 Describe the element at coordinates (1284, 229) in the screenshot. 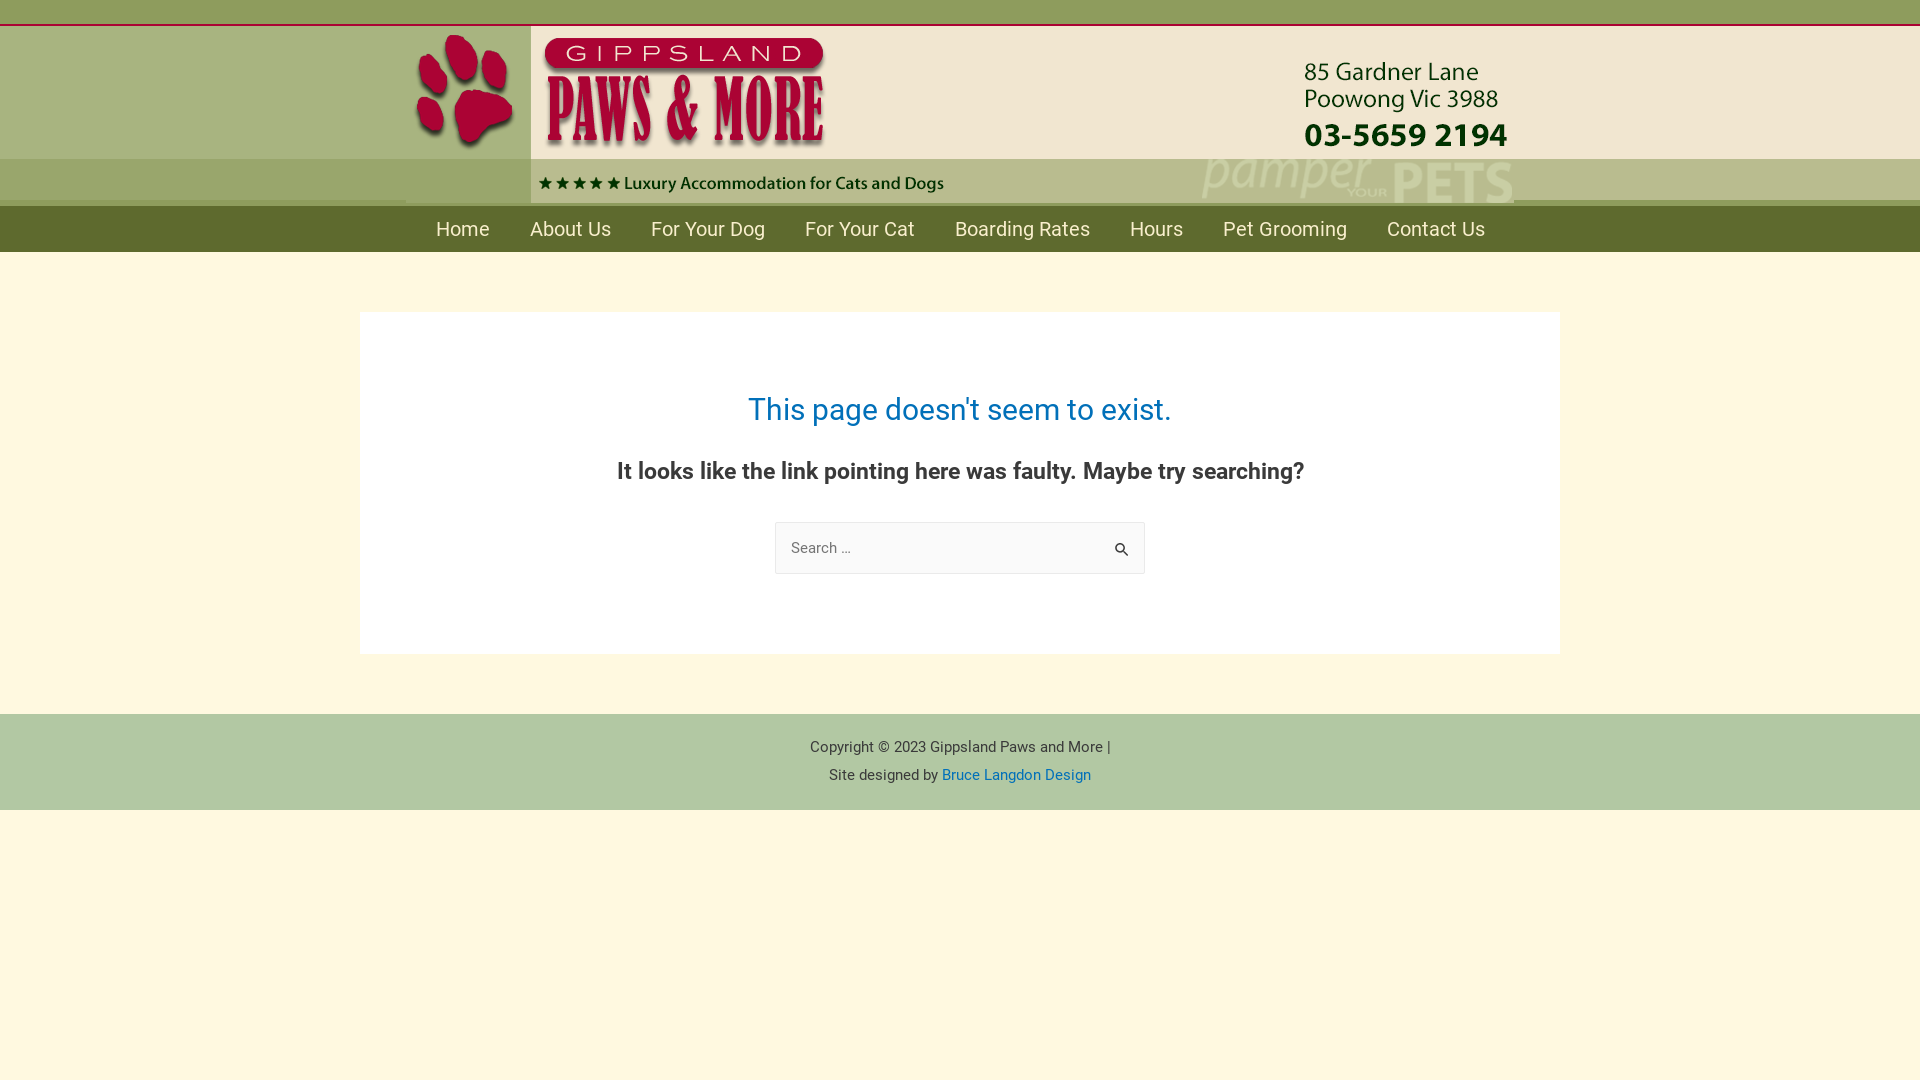

I see `Pet Grooming` at that location.